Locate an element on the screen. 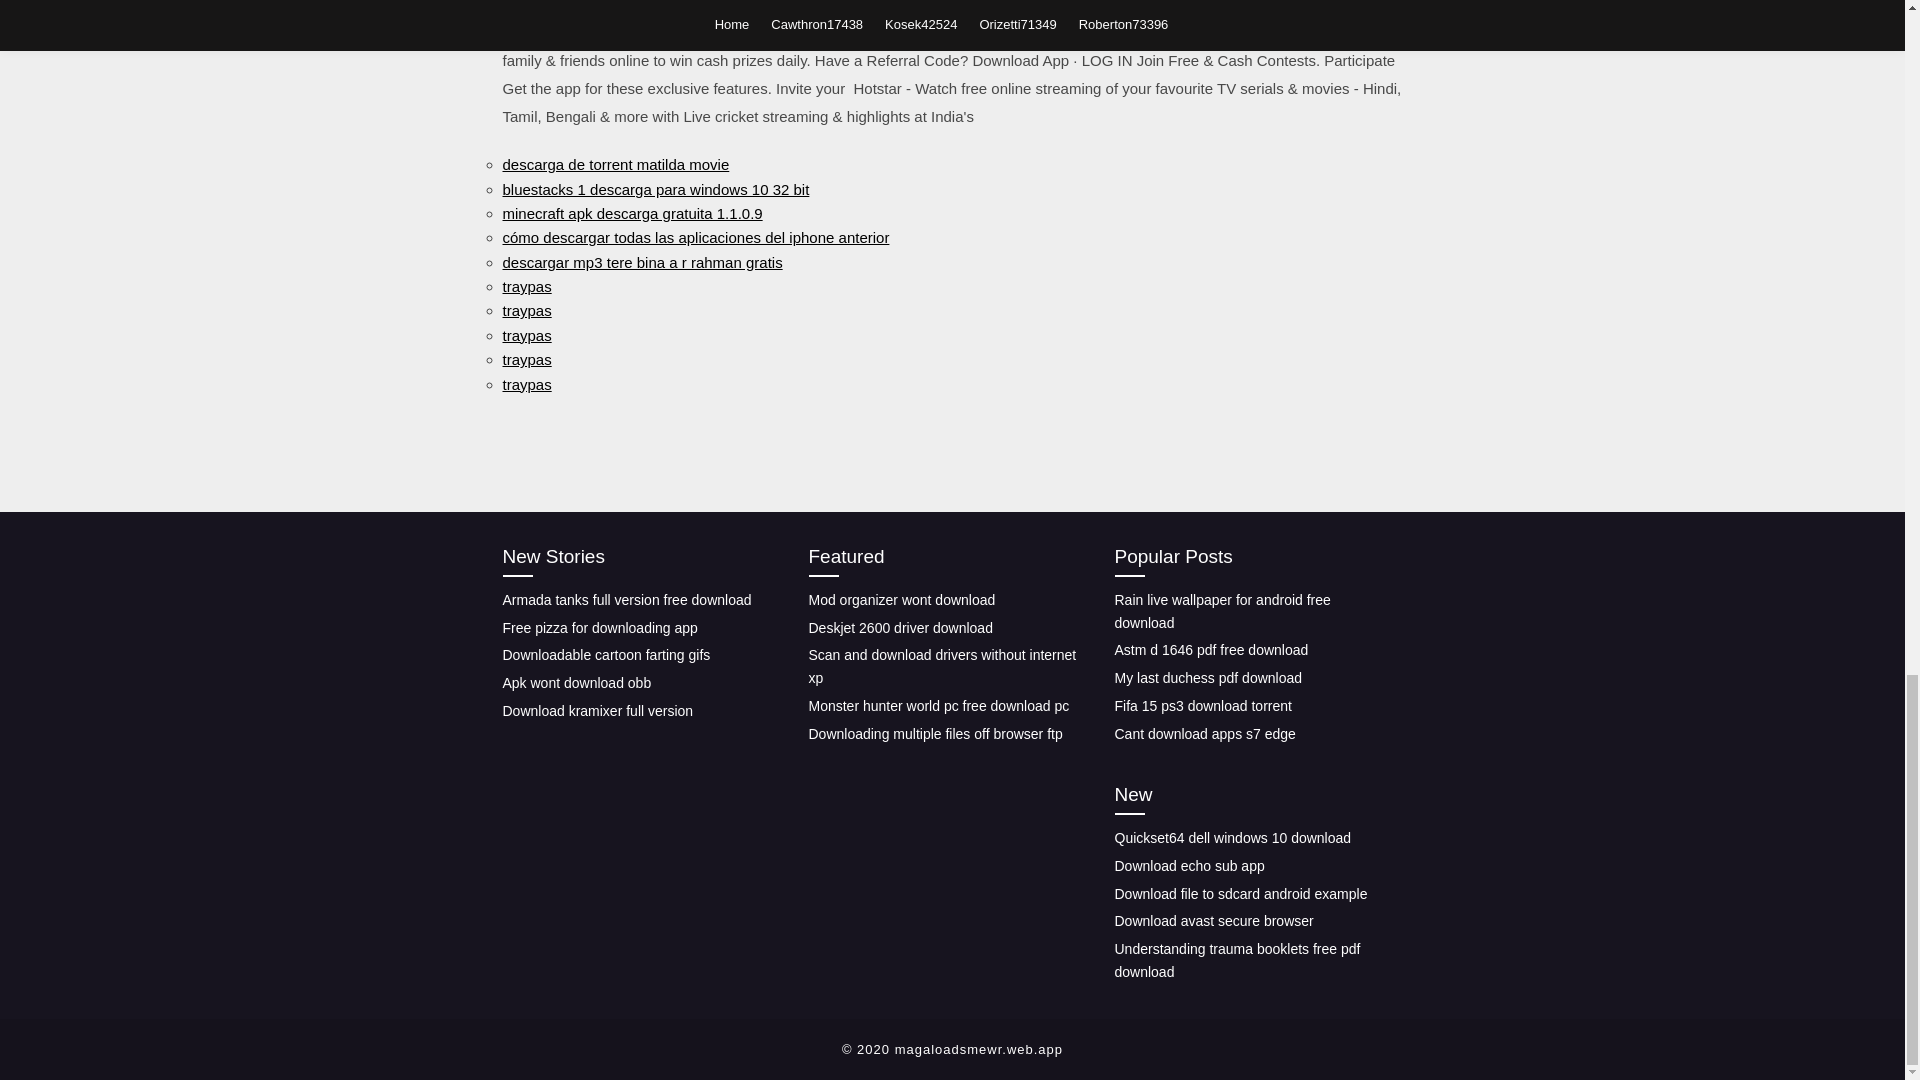  Cant download apps s7 edge is located at coordinates (1204, 733).